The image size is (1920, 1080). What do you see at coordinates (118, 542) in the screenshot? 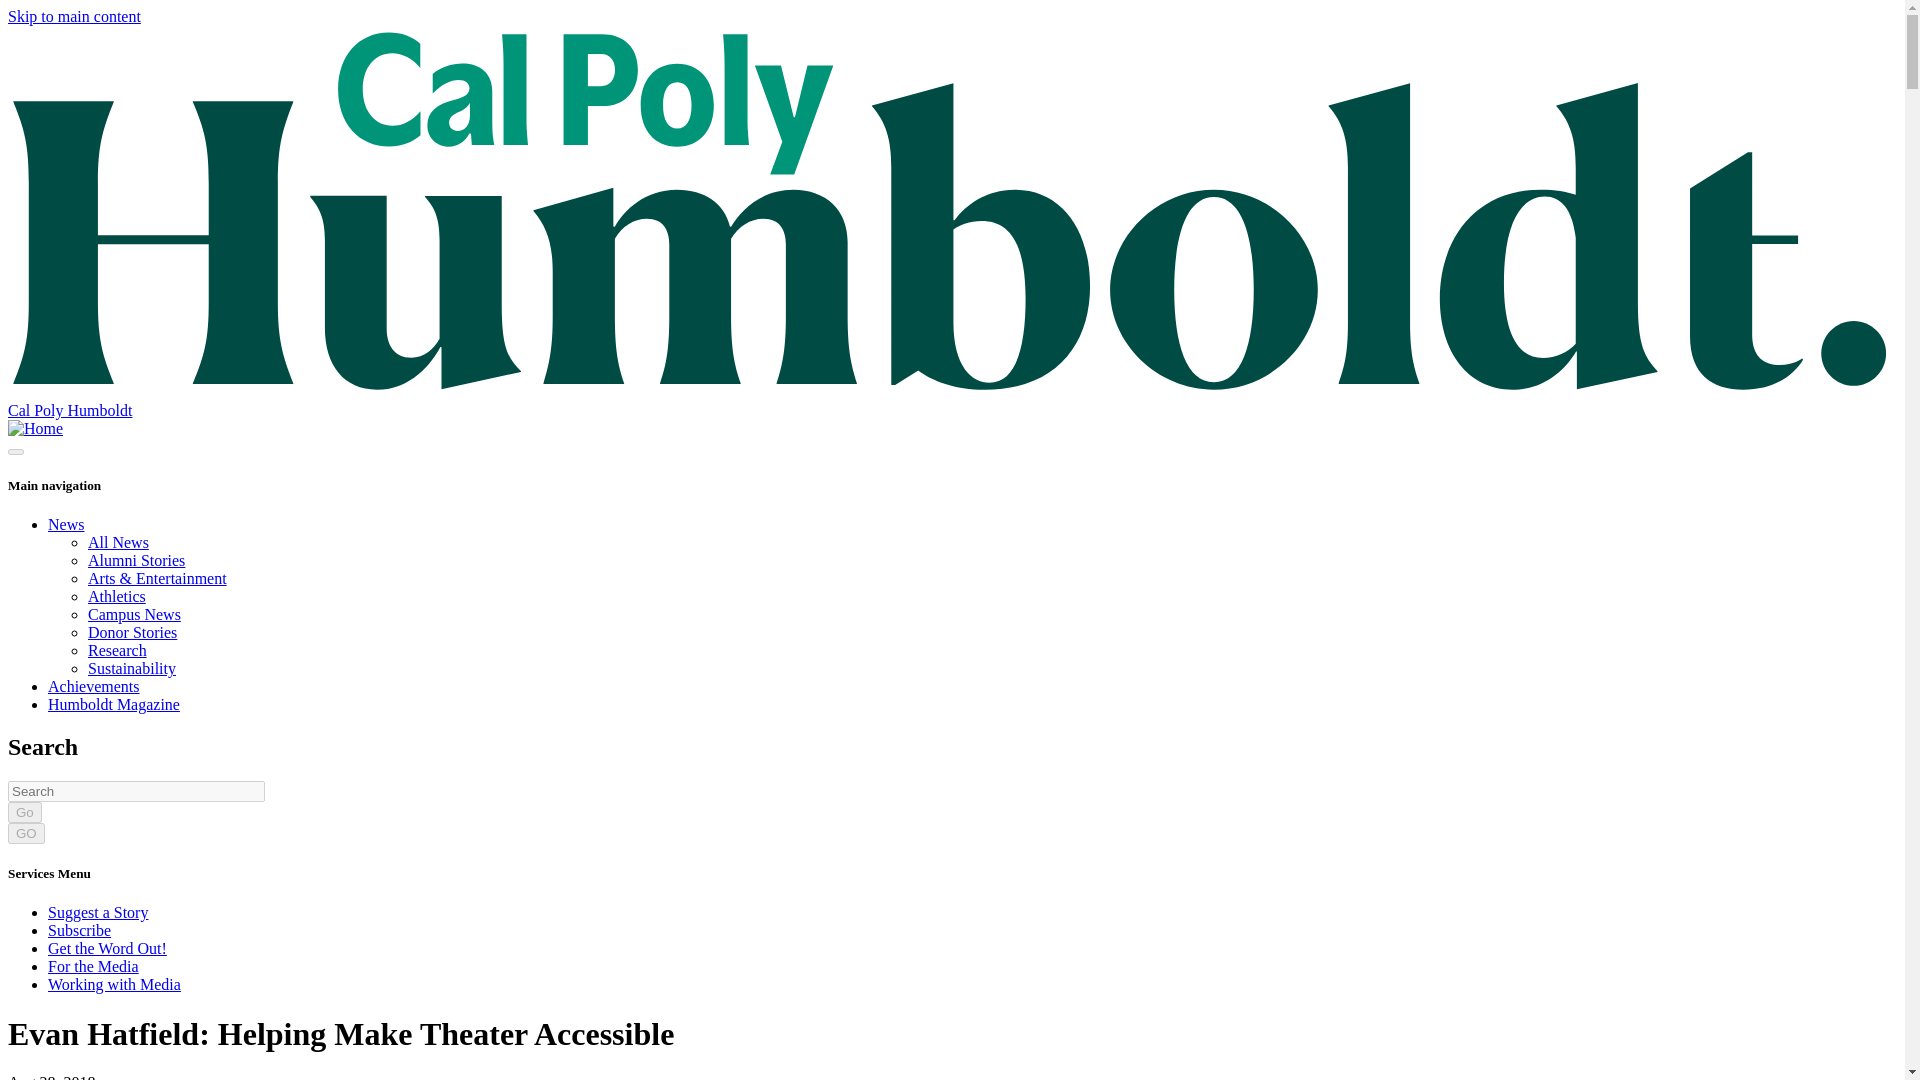
I see `All News` at bounding box center [118, 542].